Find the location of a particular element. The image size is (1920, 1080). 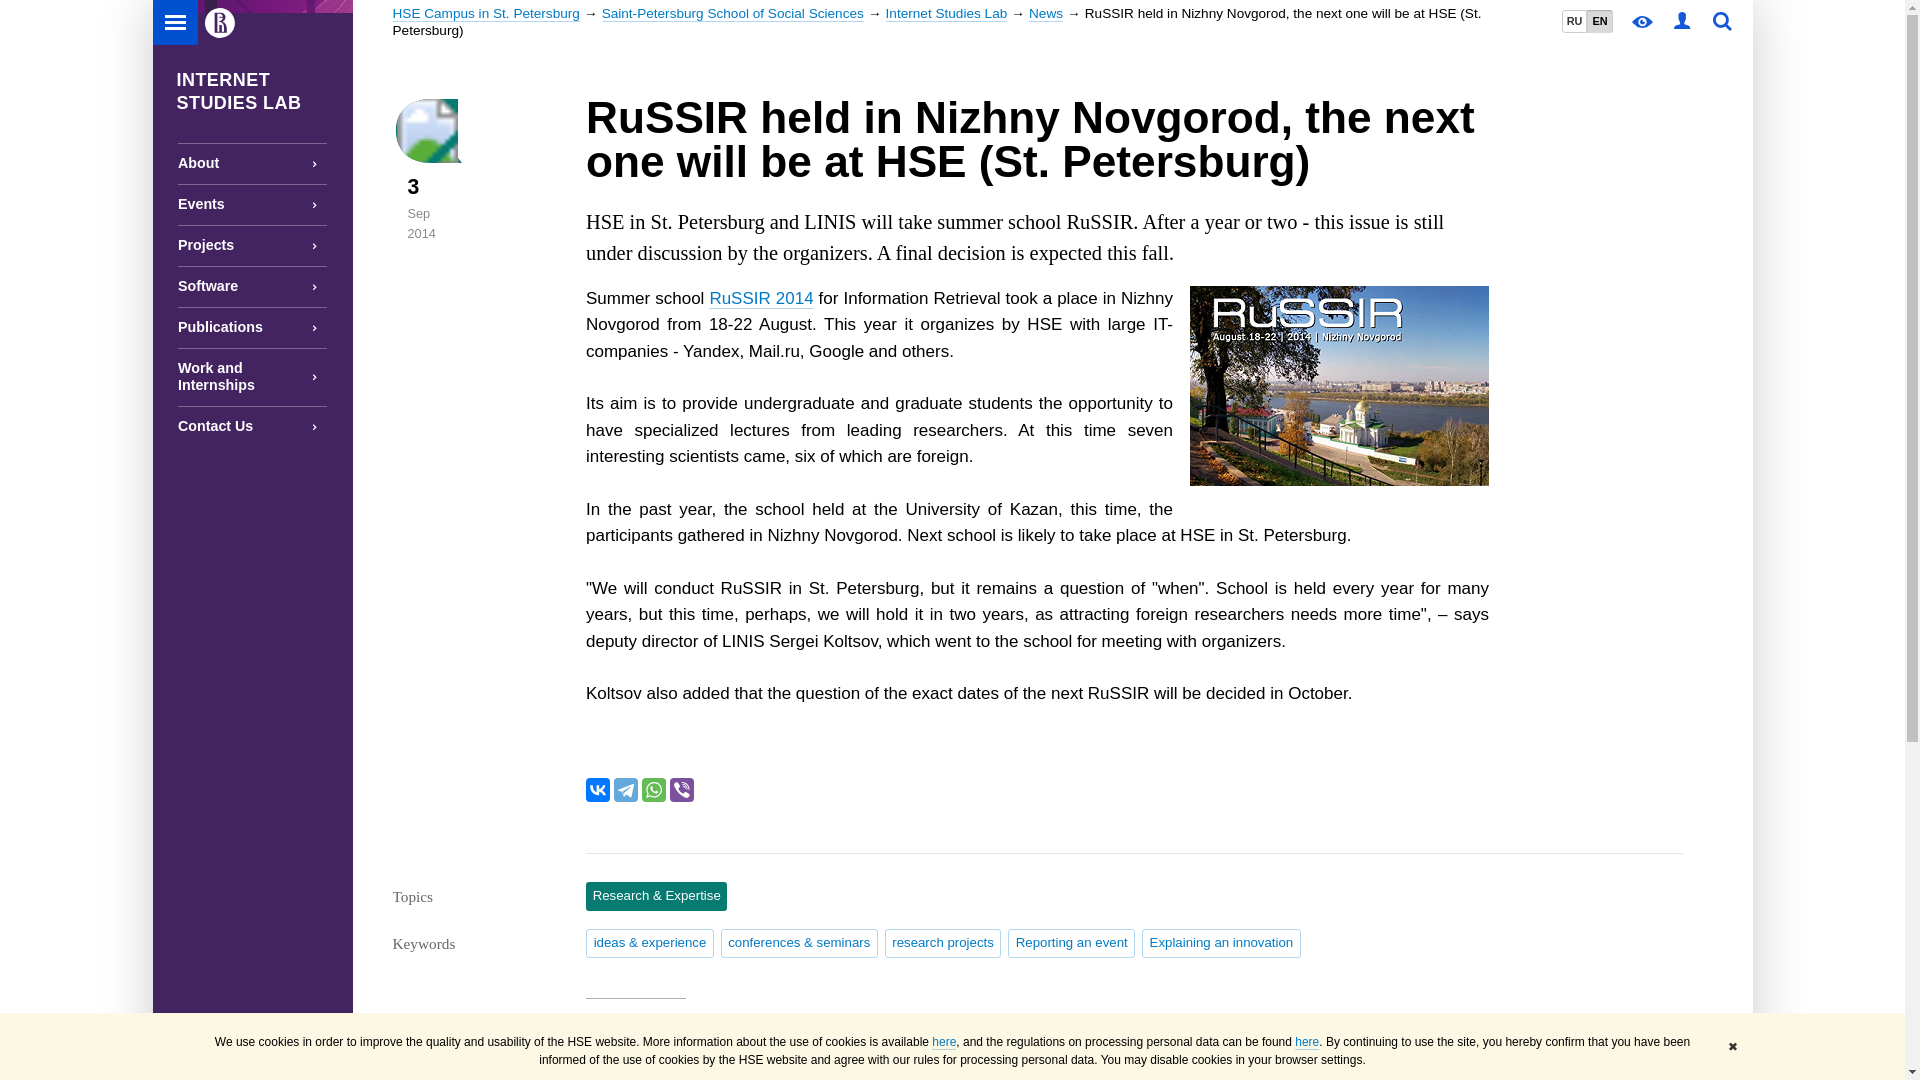

HSE Campus in St. Petersburg is located at coordinates (485, 14).